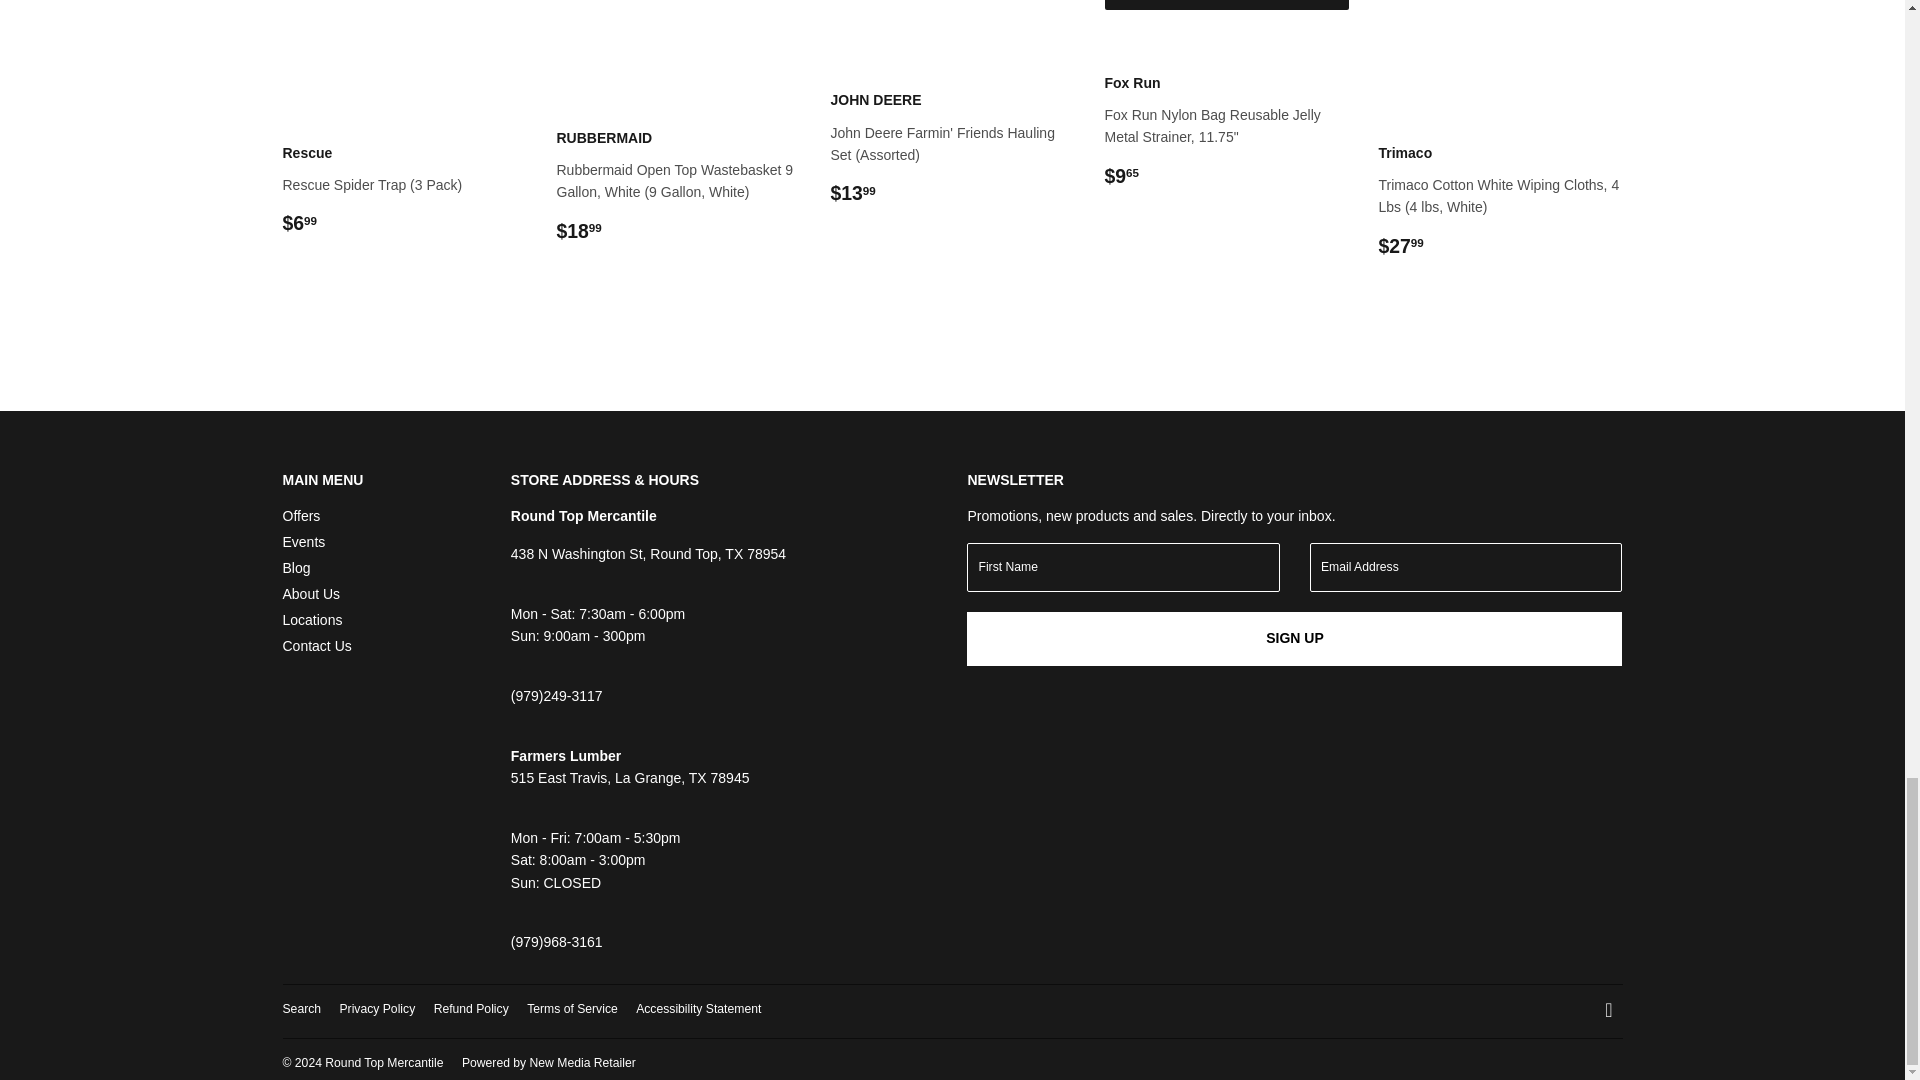  I want to click on New Media Retailer, so click(548, 1063).